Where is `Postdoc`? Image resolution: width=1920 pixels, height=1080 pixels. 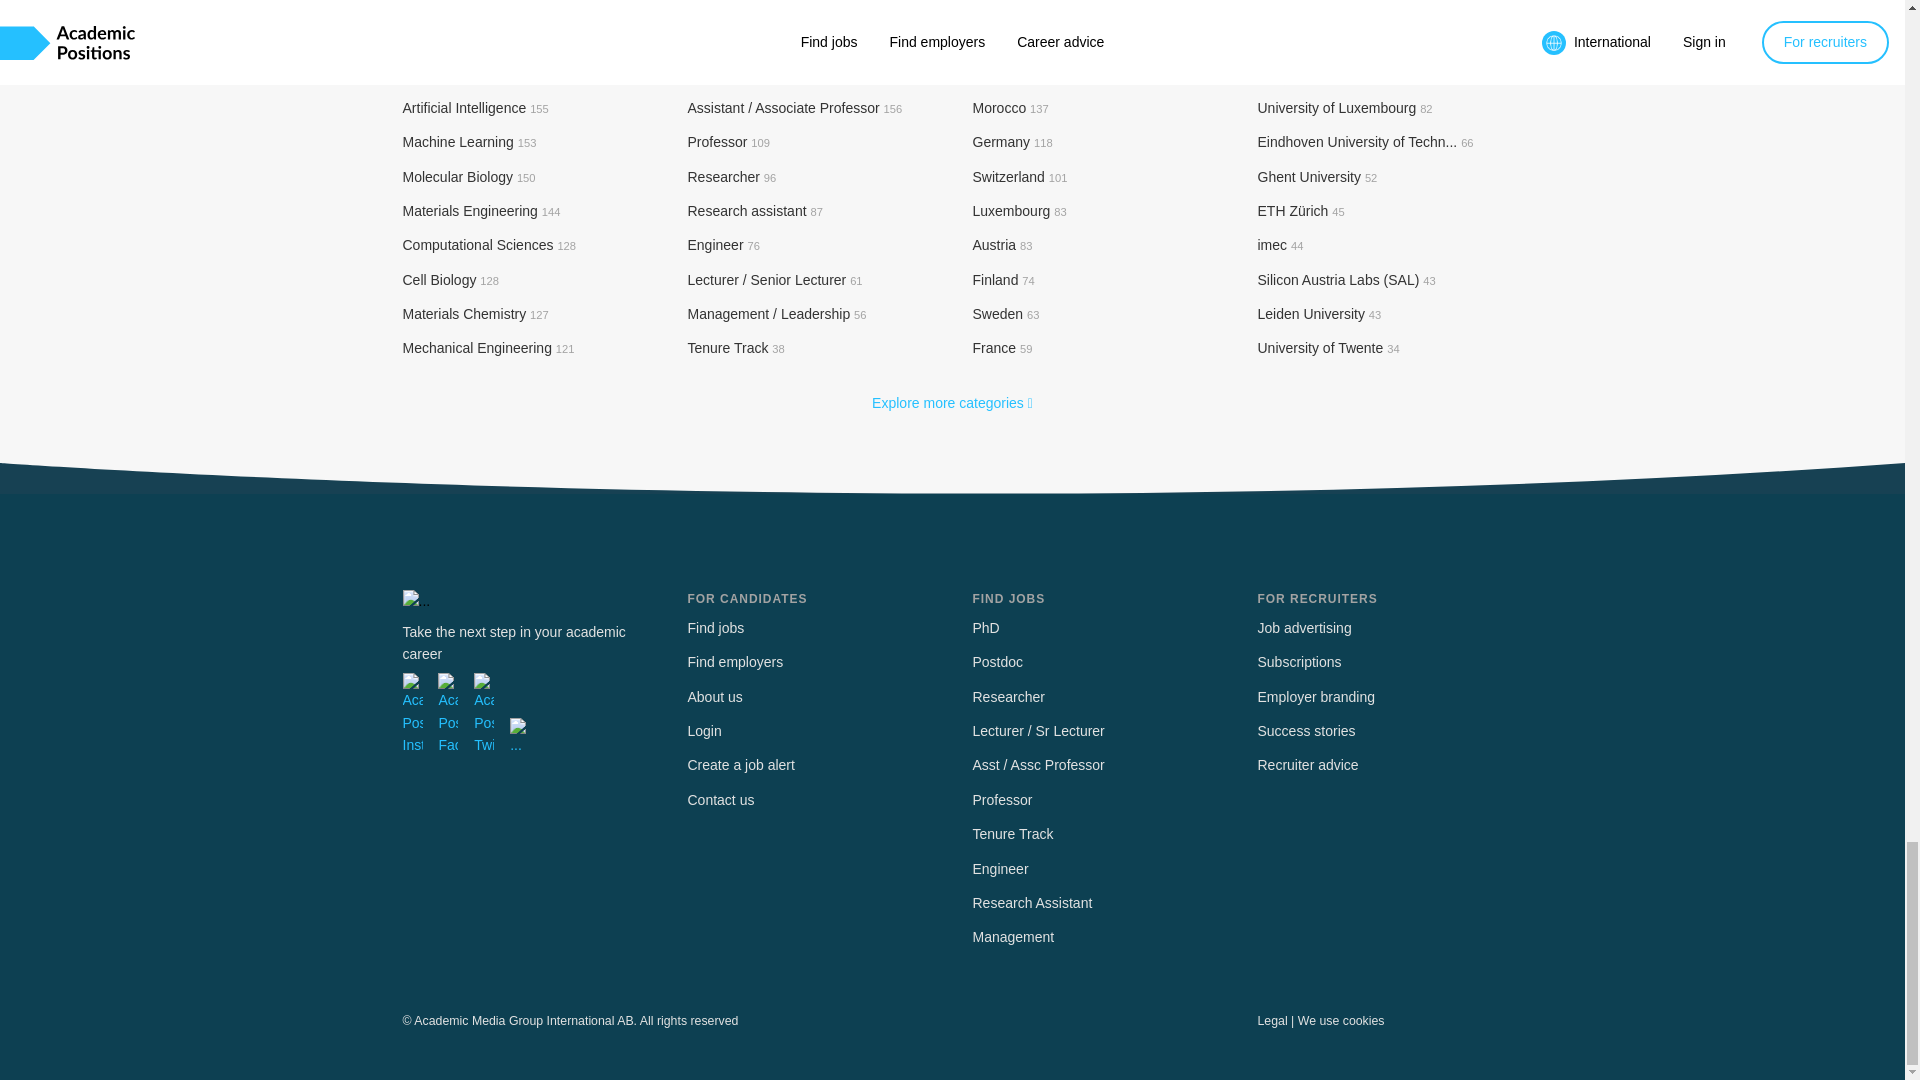 Postdoc is located at coordinates (724, 72).